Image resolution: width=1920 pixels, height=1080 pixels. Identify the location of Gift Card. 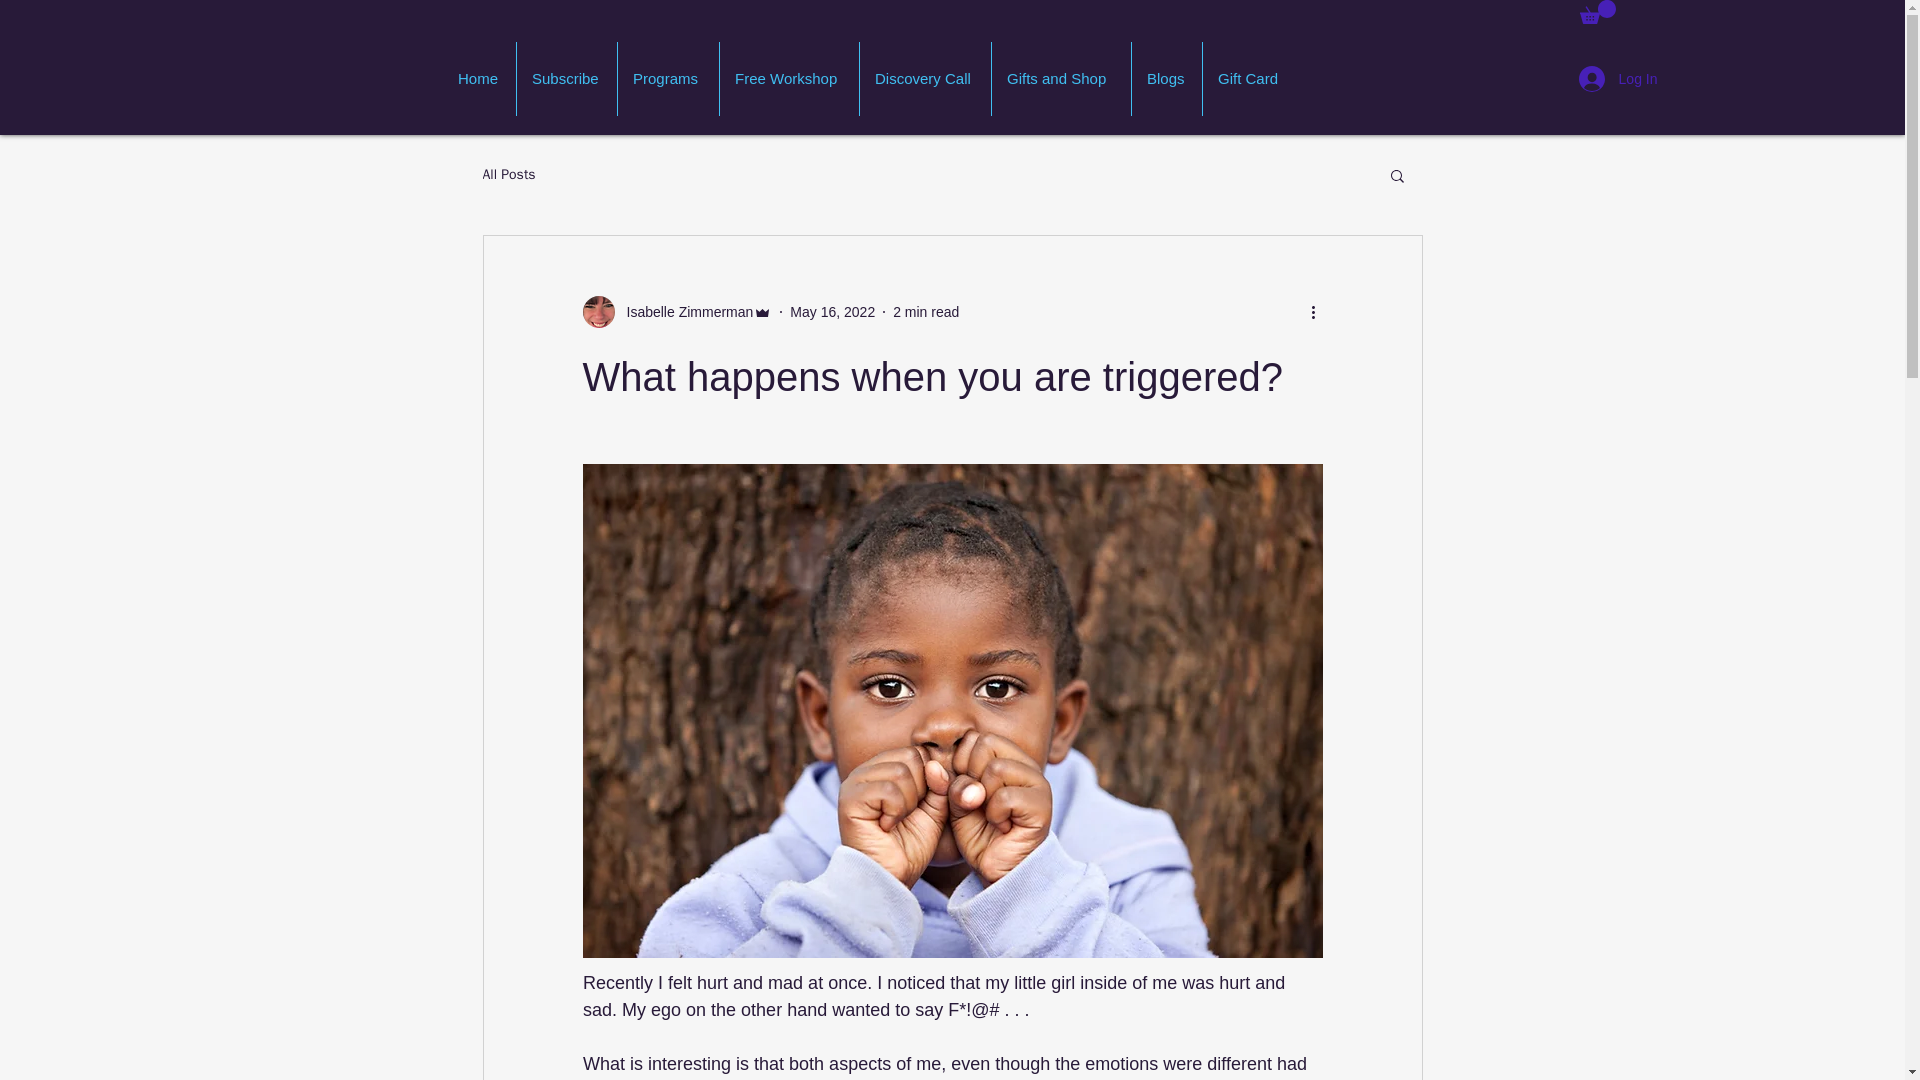
(1251, 78).